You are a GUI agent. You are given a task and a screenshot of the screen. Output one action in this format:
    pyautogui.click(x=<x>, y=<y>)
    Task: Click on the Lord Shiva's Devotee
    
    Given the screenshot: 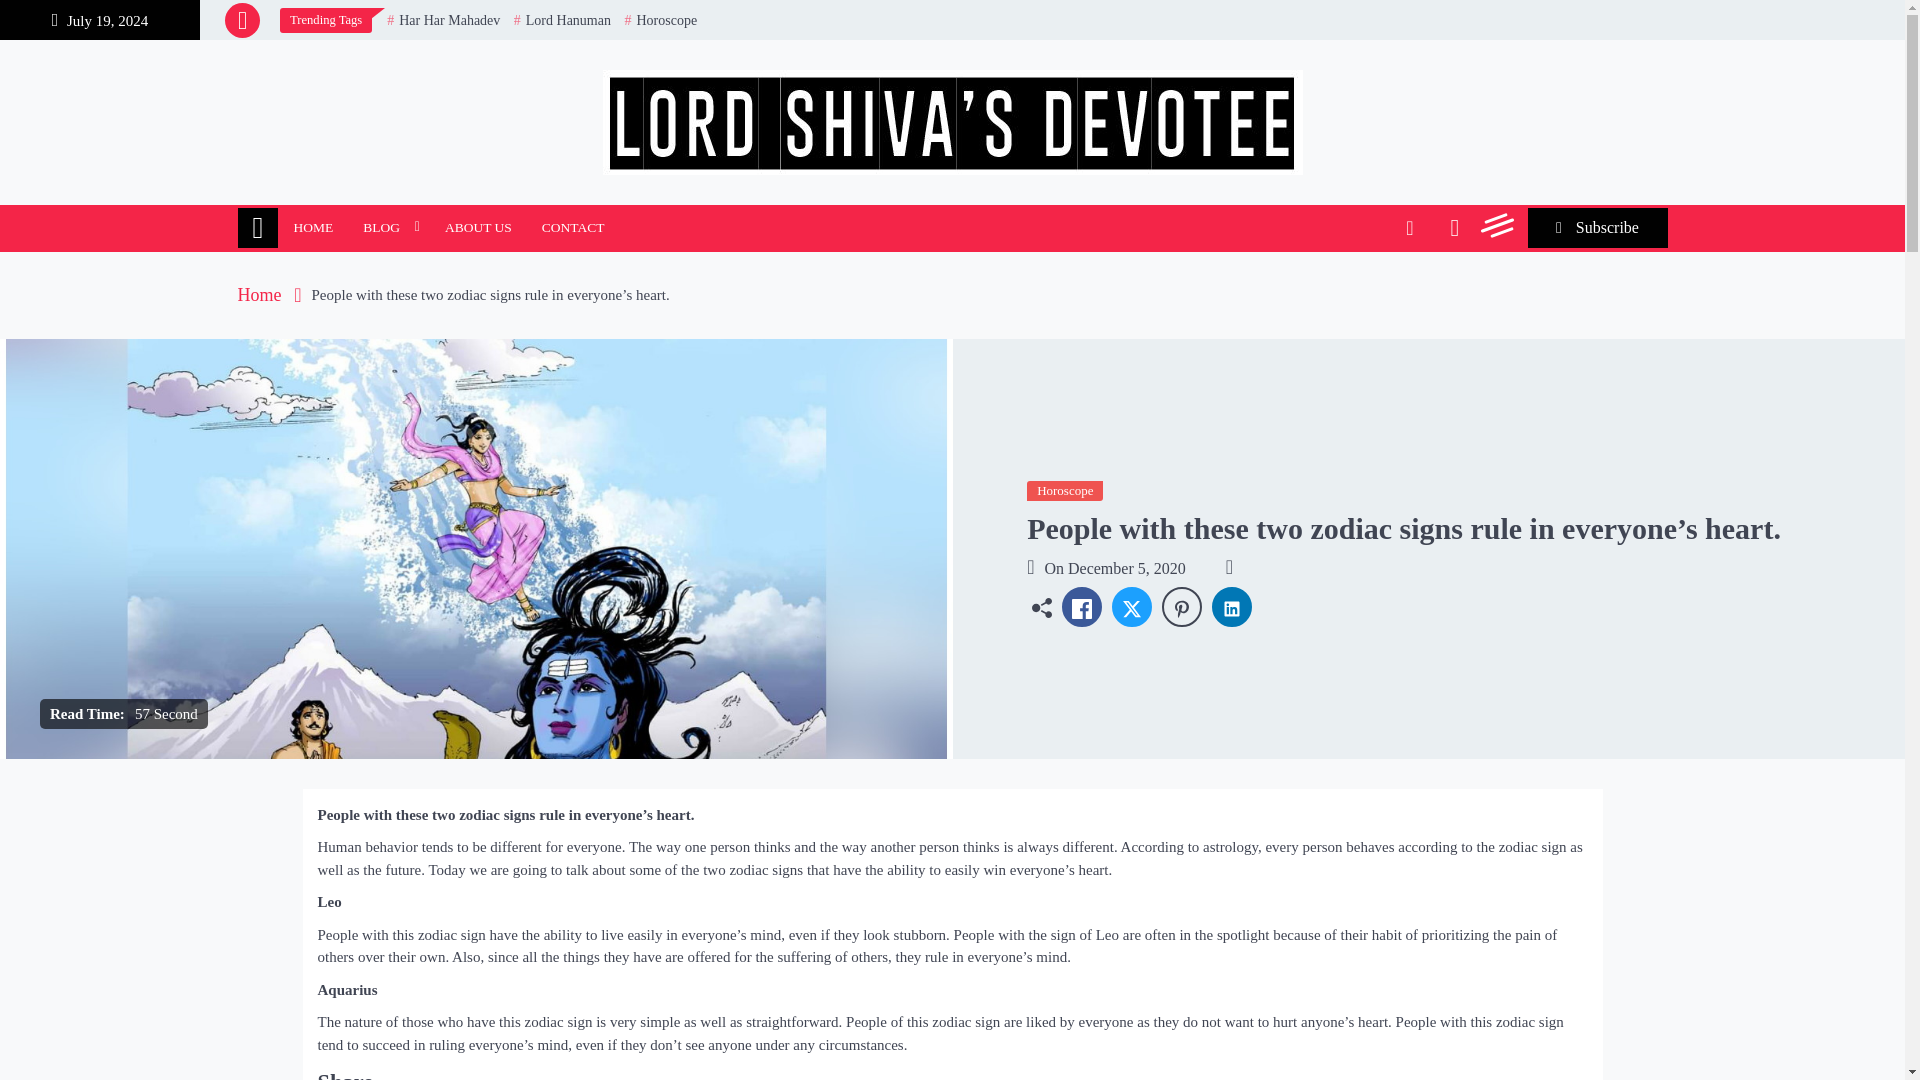 What is the action you would take?
    pyautogui.click(x=397, y=204)
    